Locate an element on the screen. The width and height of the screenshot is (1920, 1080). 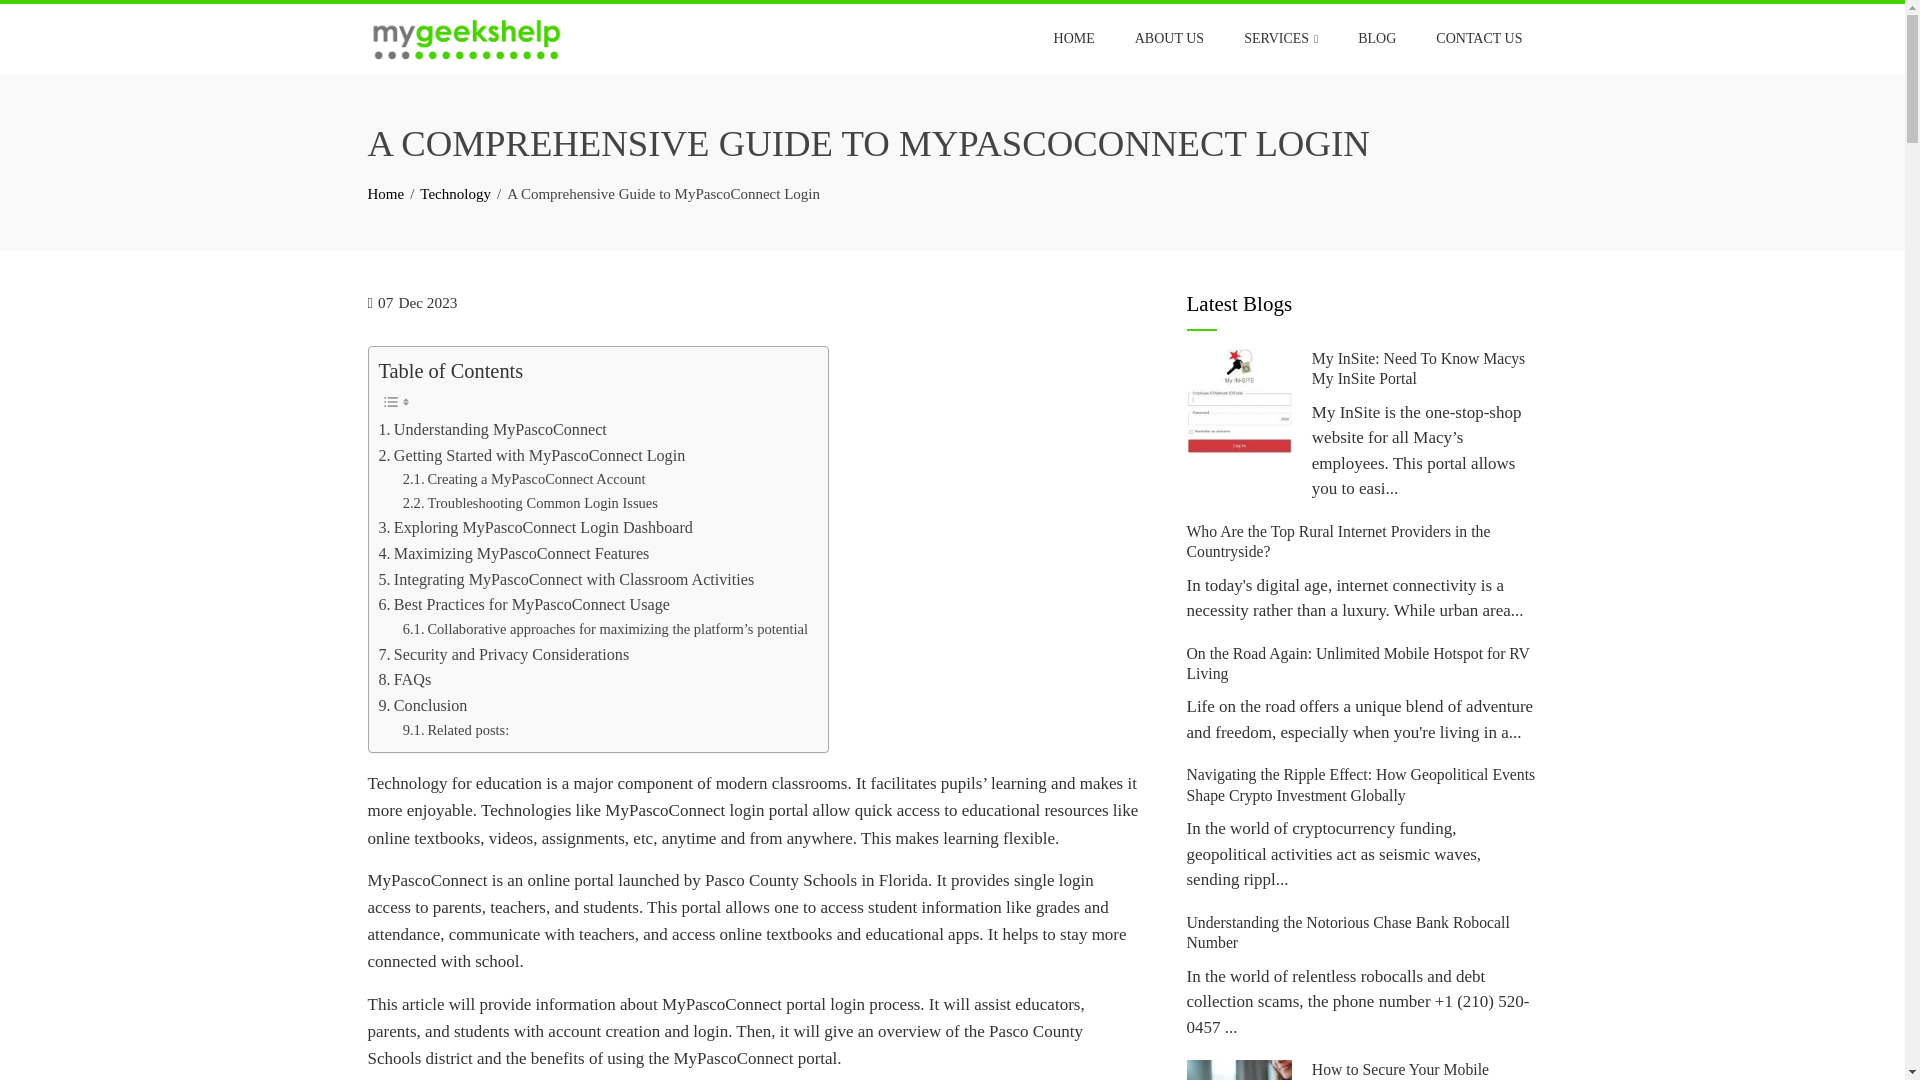
Integrating MyPascoConnect with Classroom Activities is located at coordinates (566, 580).